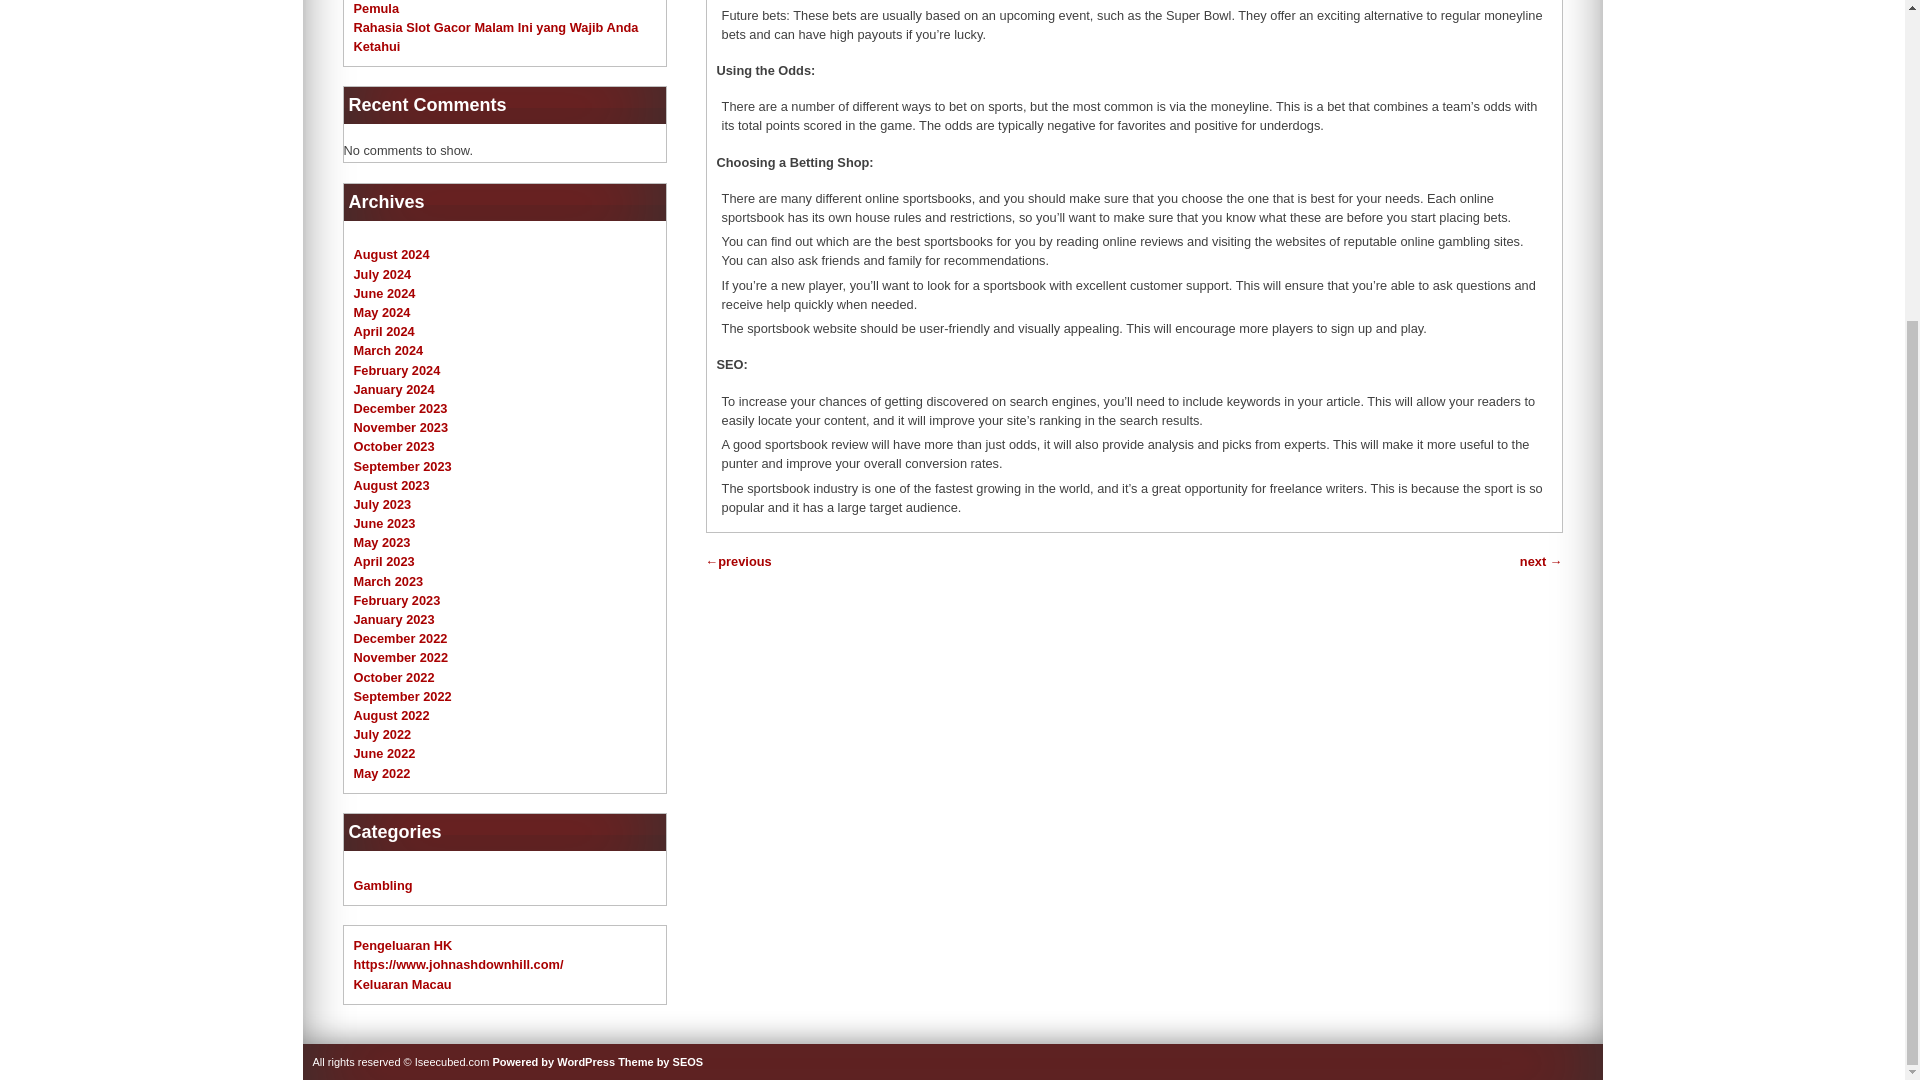 The image size is (1920, 1080). What do you see at coordinates (382, 504) in the screenshot?
I see `July 2023` at bounding box center [382, 504].